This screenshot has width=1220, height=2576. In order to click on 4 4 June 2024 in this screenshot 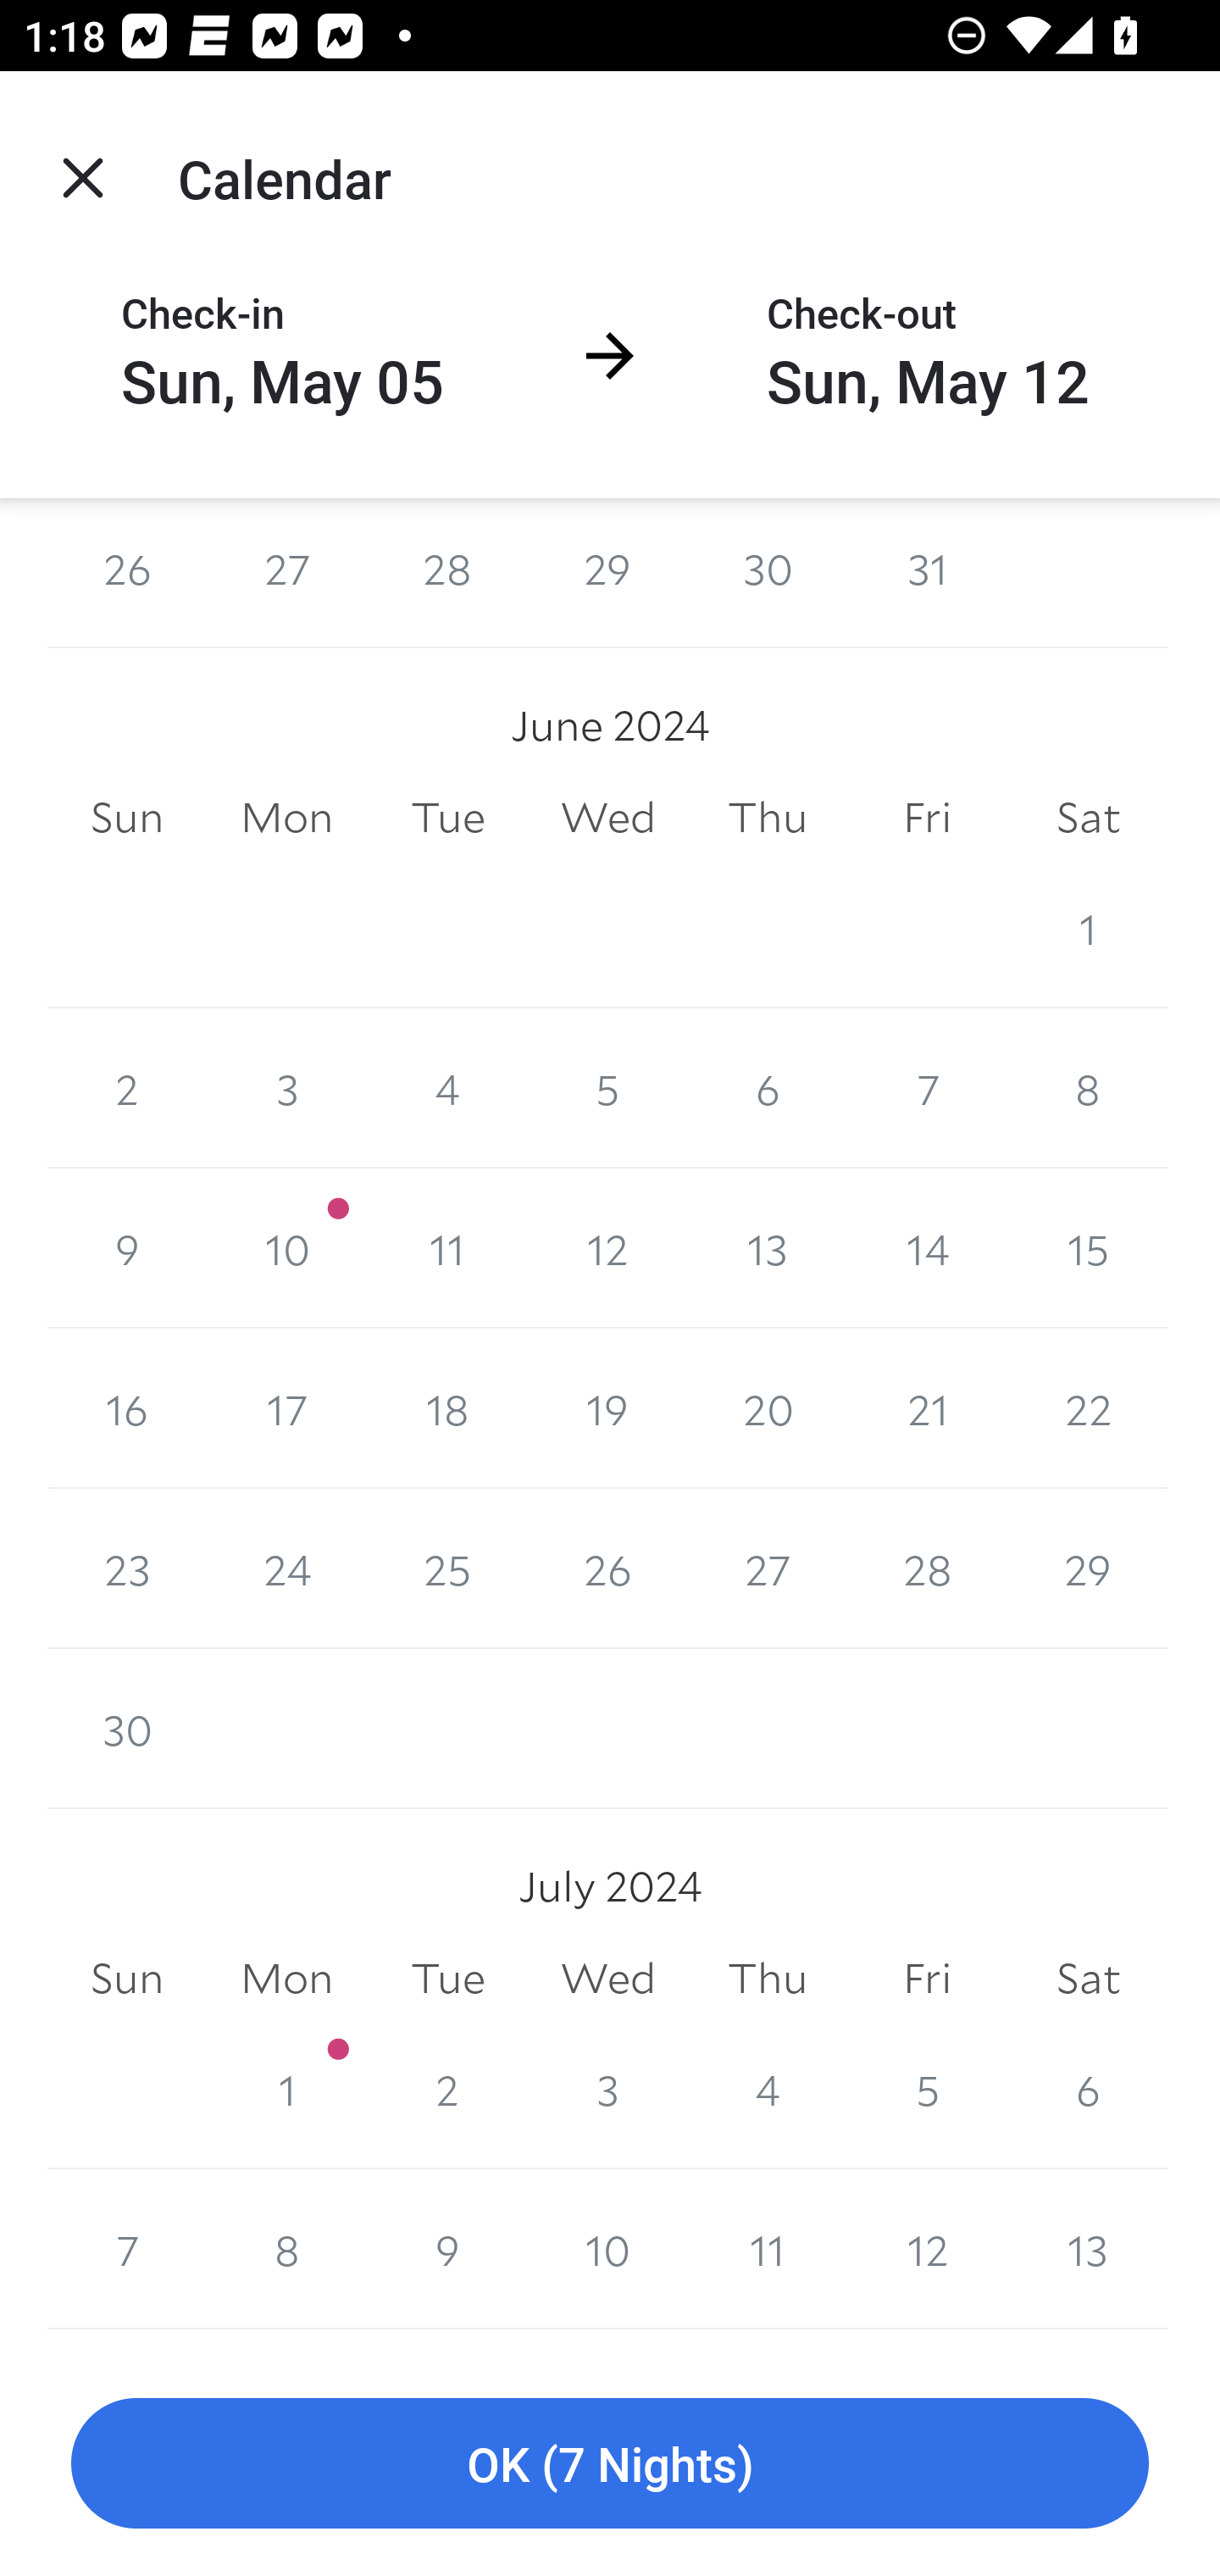, I will do `click(447, 1088)`.